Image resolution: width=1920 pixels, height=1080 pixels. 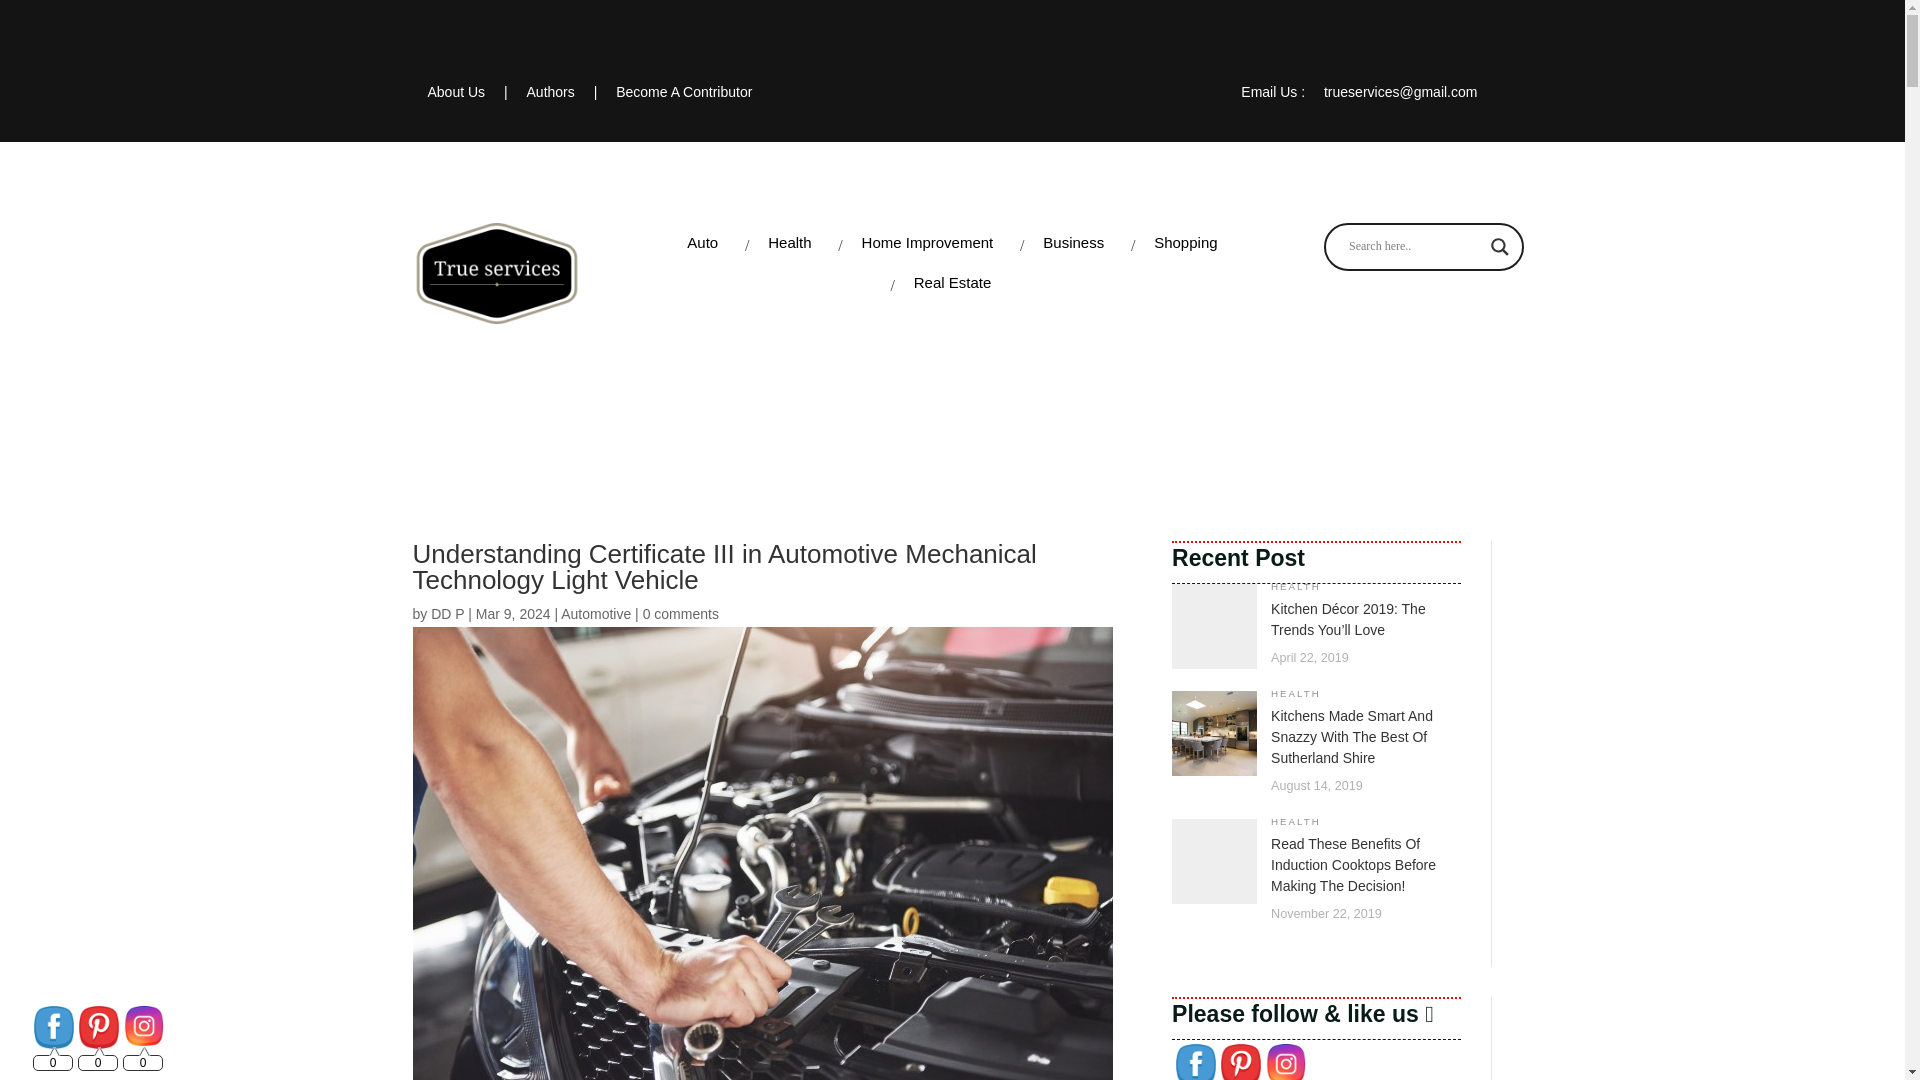 I want to click on About Us, so click(x=458, y=92).